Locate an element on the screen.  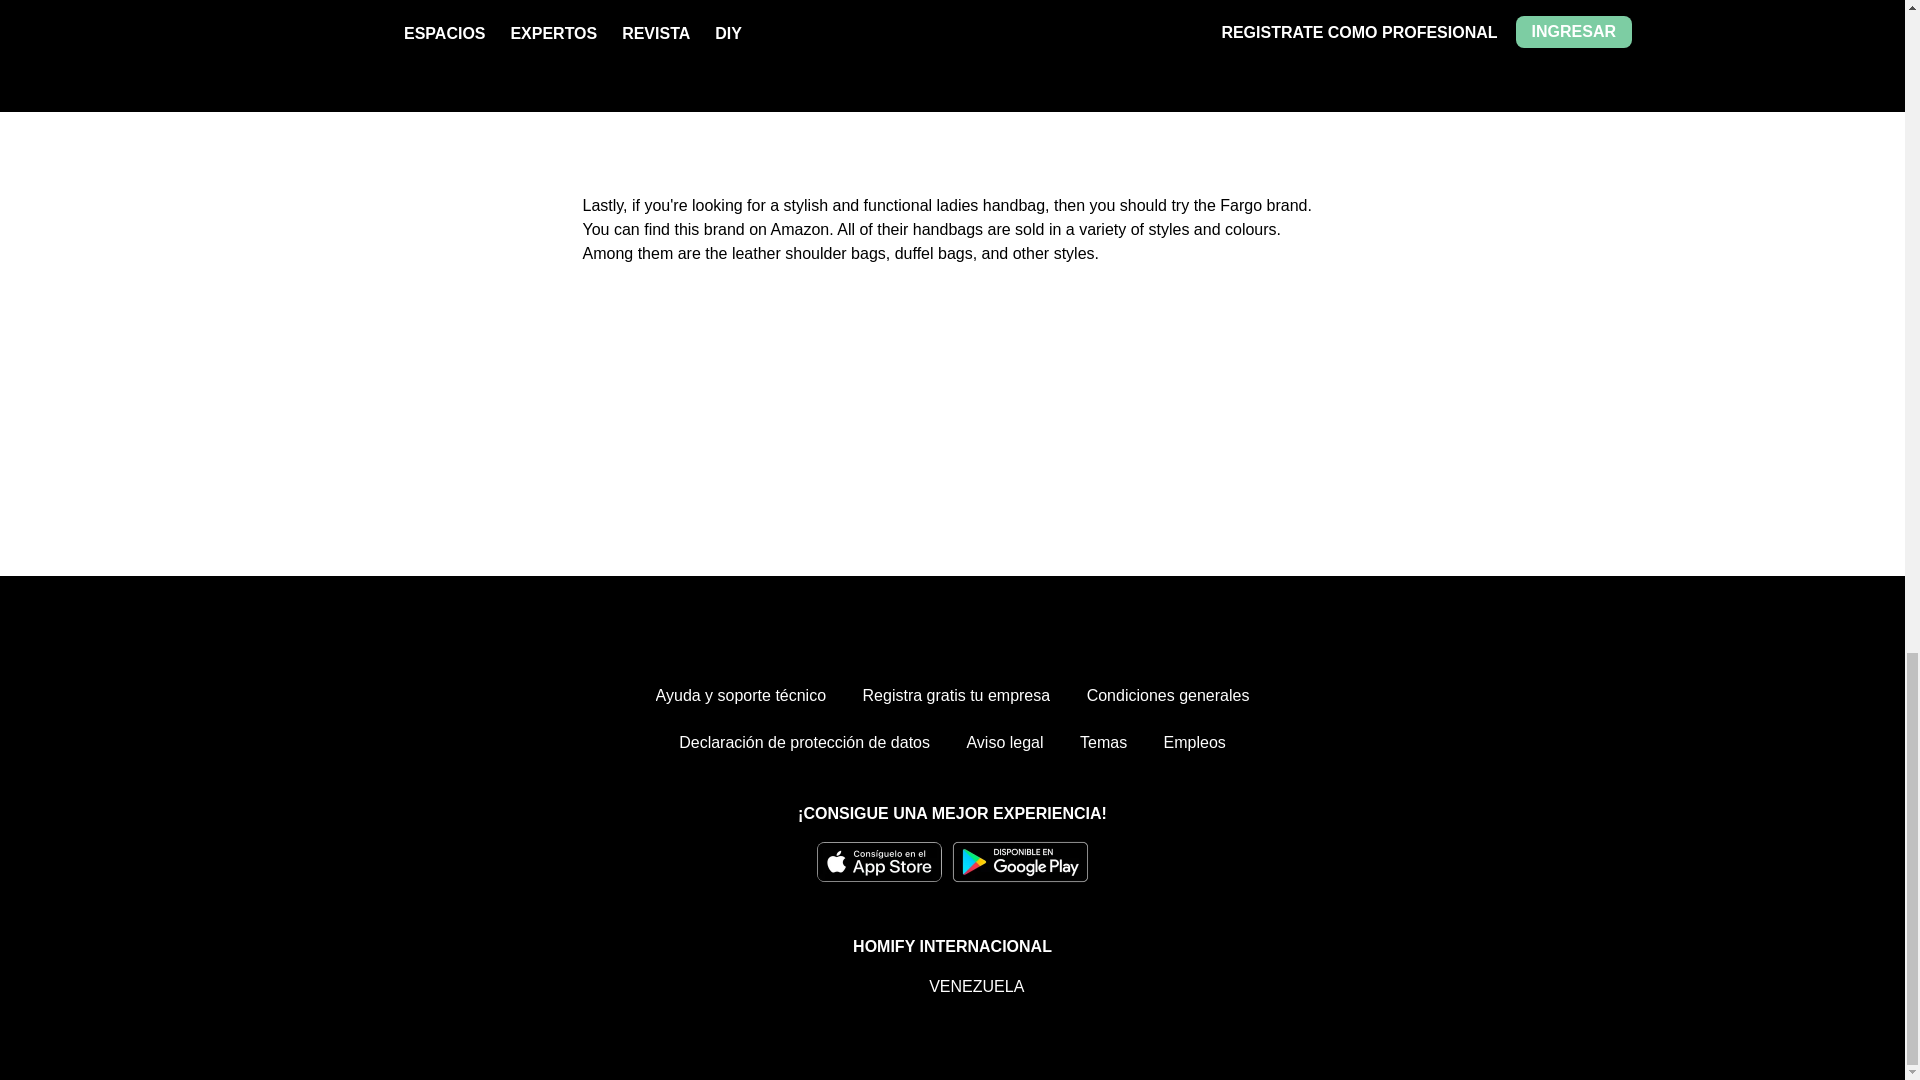
Aviso legal is located at coordinates (1004, 742).